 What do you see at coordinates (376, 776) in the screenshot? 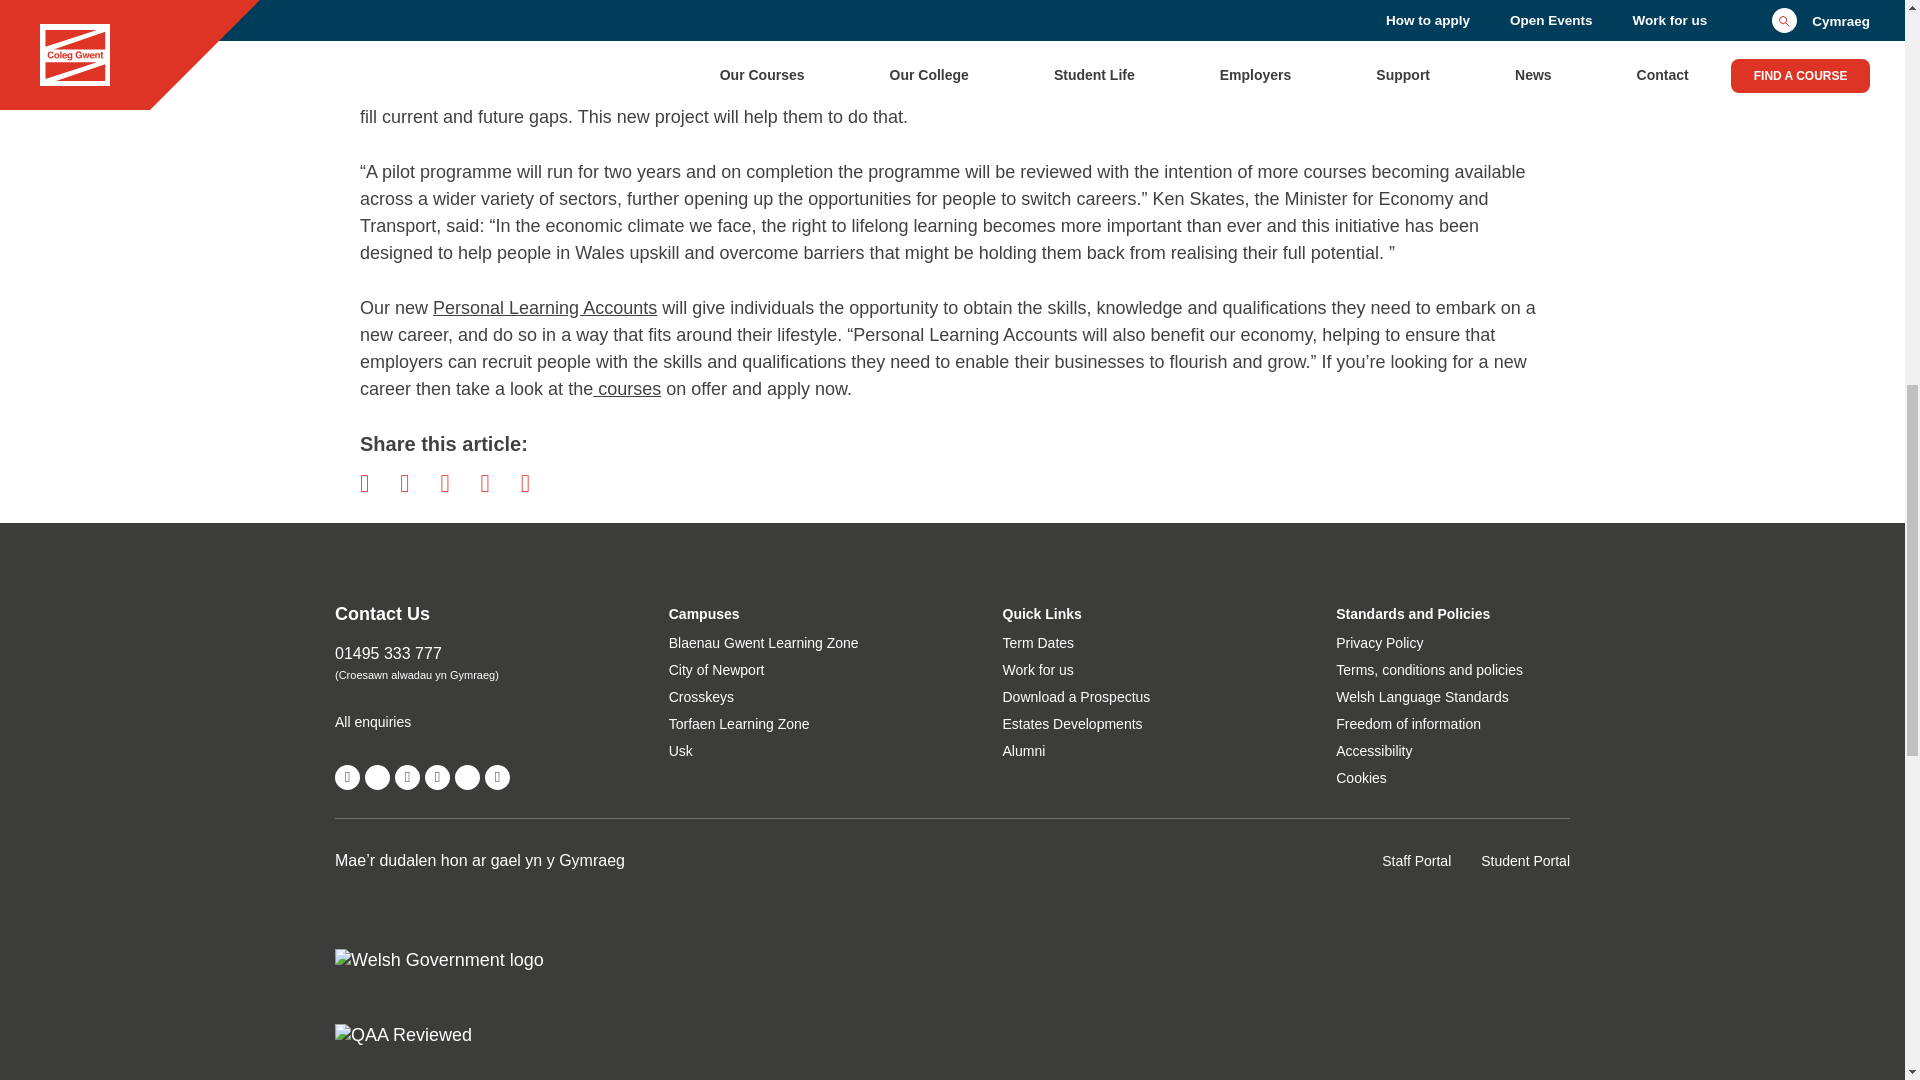
I see `Find us on Twitter` at bounding box center [376, 776].